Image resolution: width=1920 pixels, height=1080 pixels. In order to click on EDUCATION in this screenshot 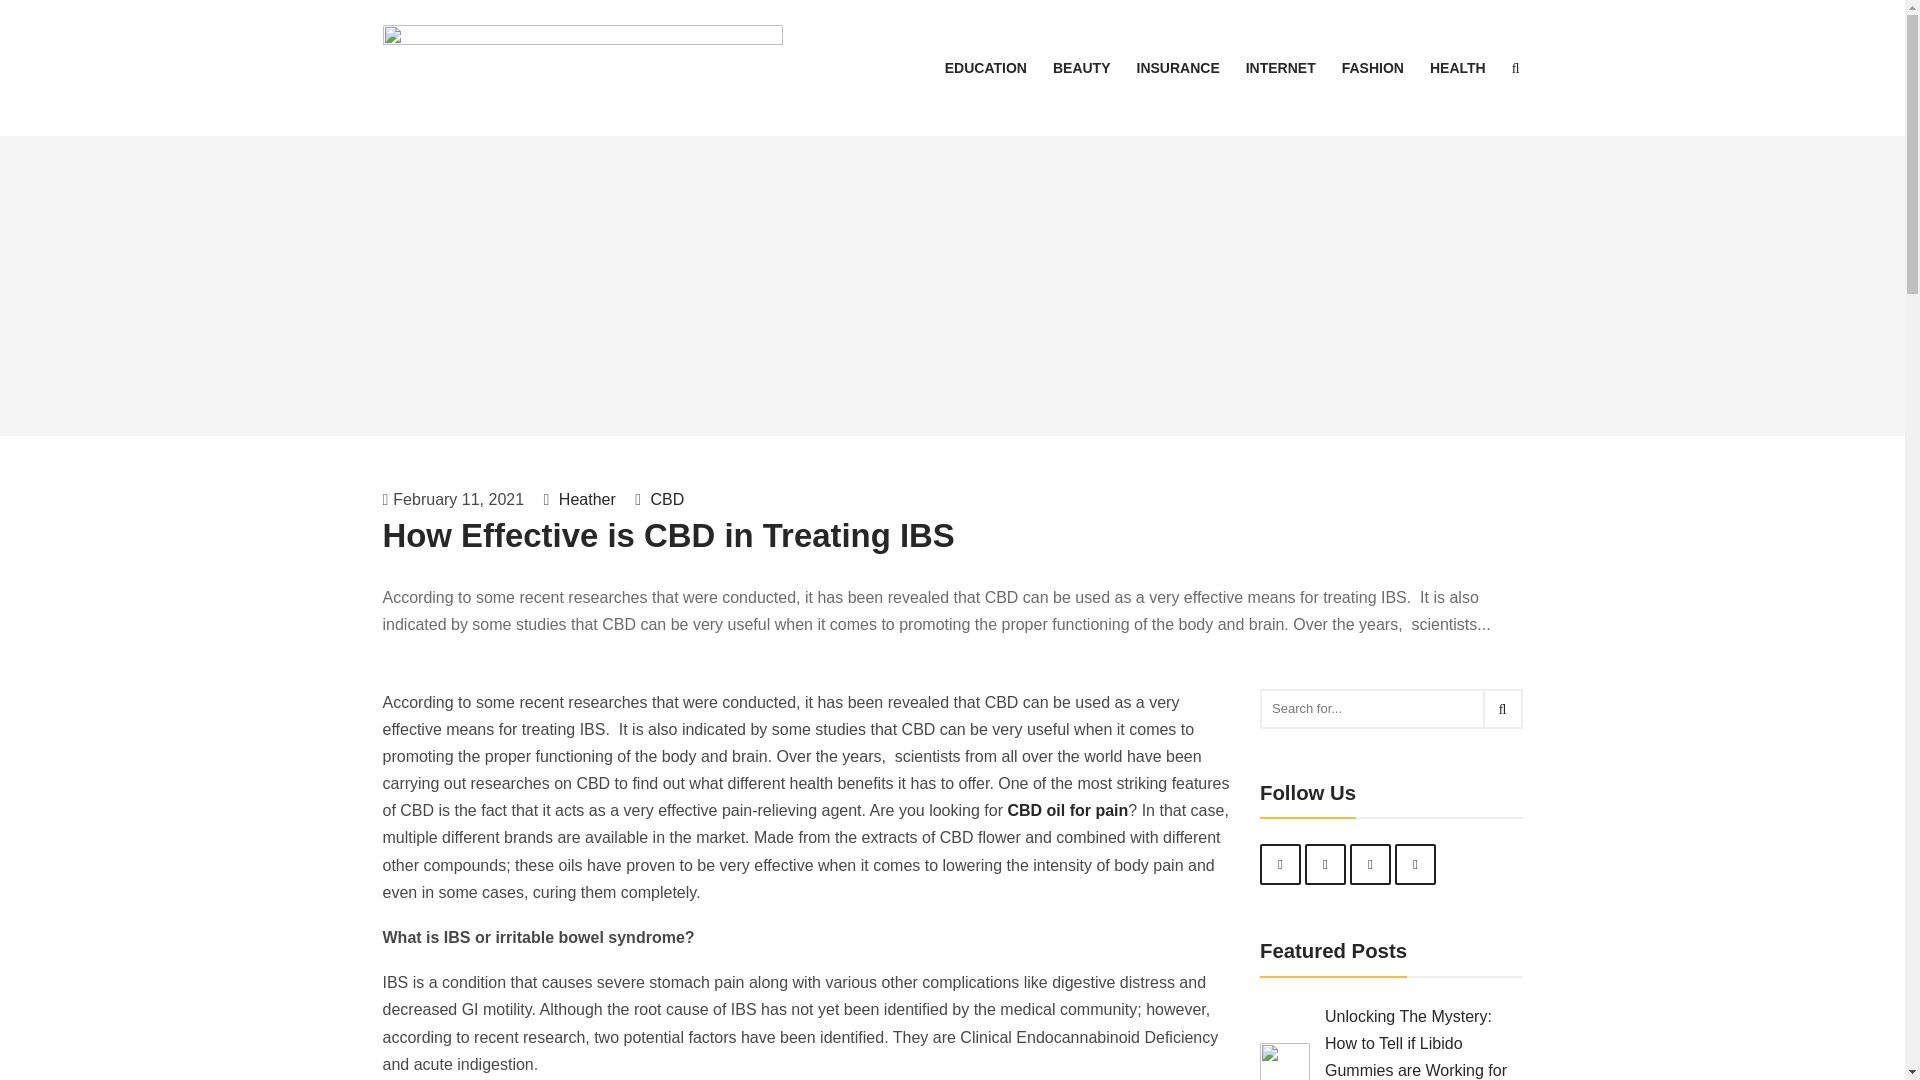, I will do `click(986, 68)`.